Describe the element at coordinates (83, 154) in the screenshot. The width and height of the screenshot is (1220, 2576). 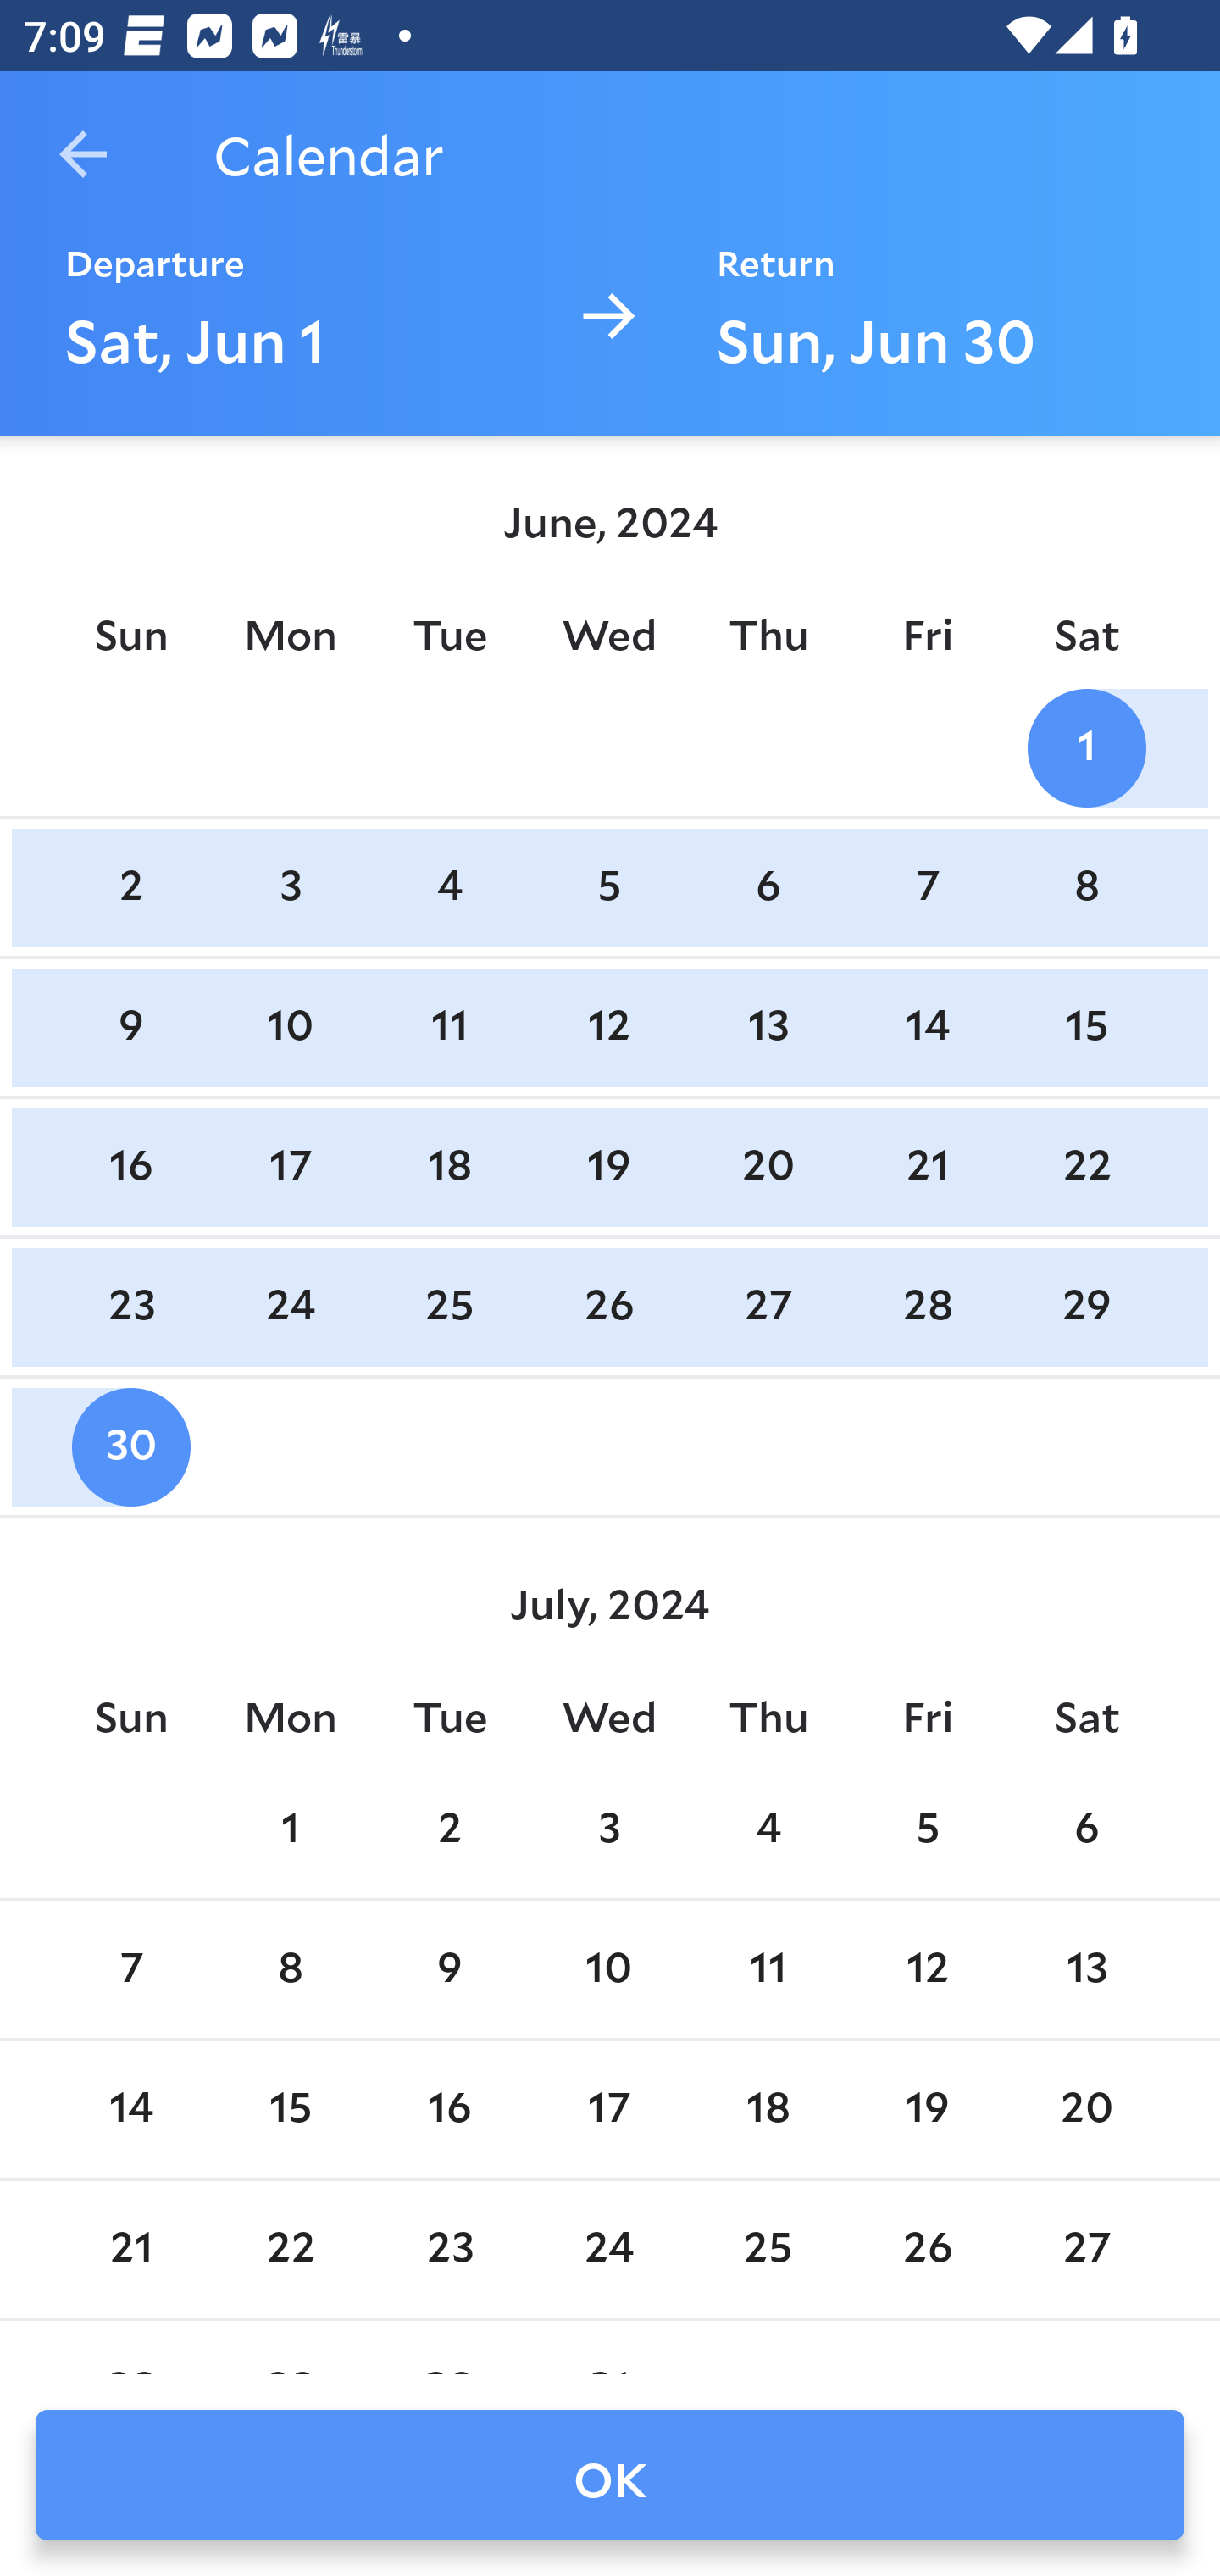
I see `Navigate up` at that location.